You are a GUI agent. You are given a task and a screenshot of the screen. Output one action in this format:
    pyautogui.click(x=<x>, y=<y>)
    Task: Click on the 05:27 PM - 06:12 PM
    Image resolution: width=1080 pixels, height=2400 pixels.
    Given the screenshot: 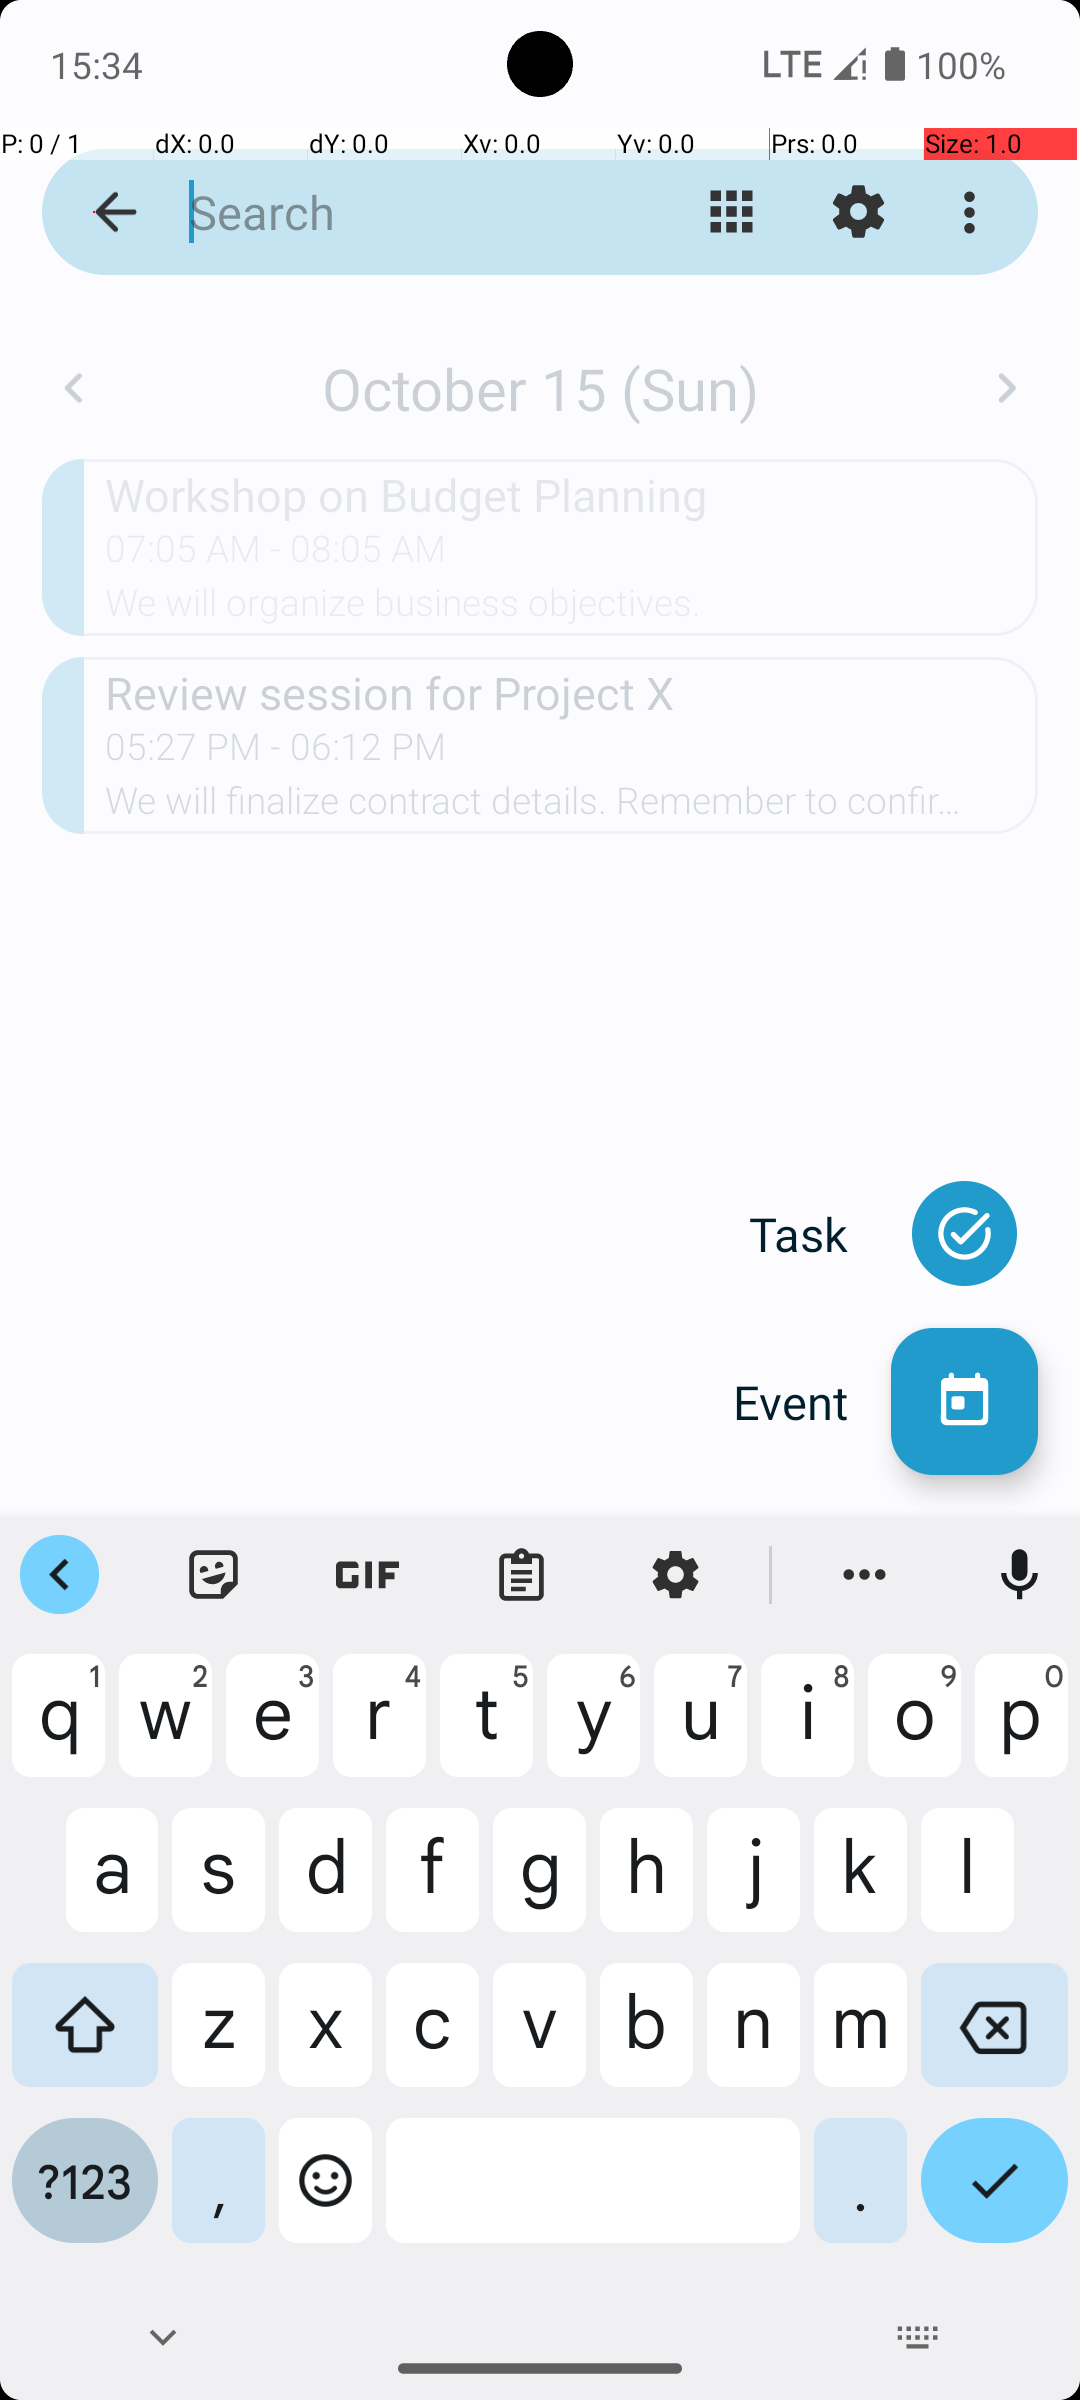 What is the action you would take?
    pyautogui.click(x=276, y=753)
    